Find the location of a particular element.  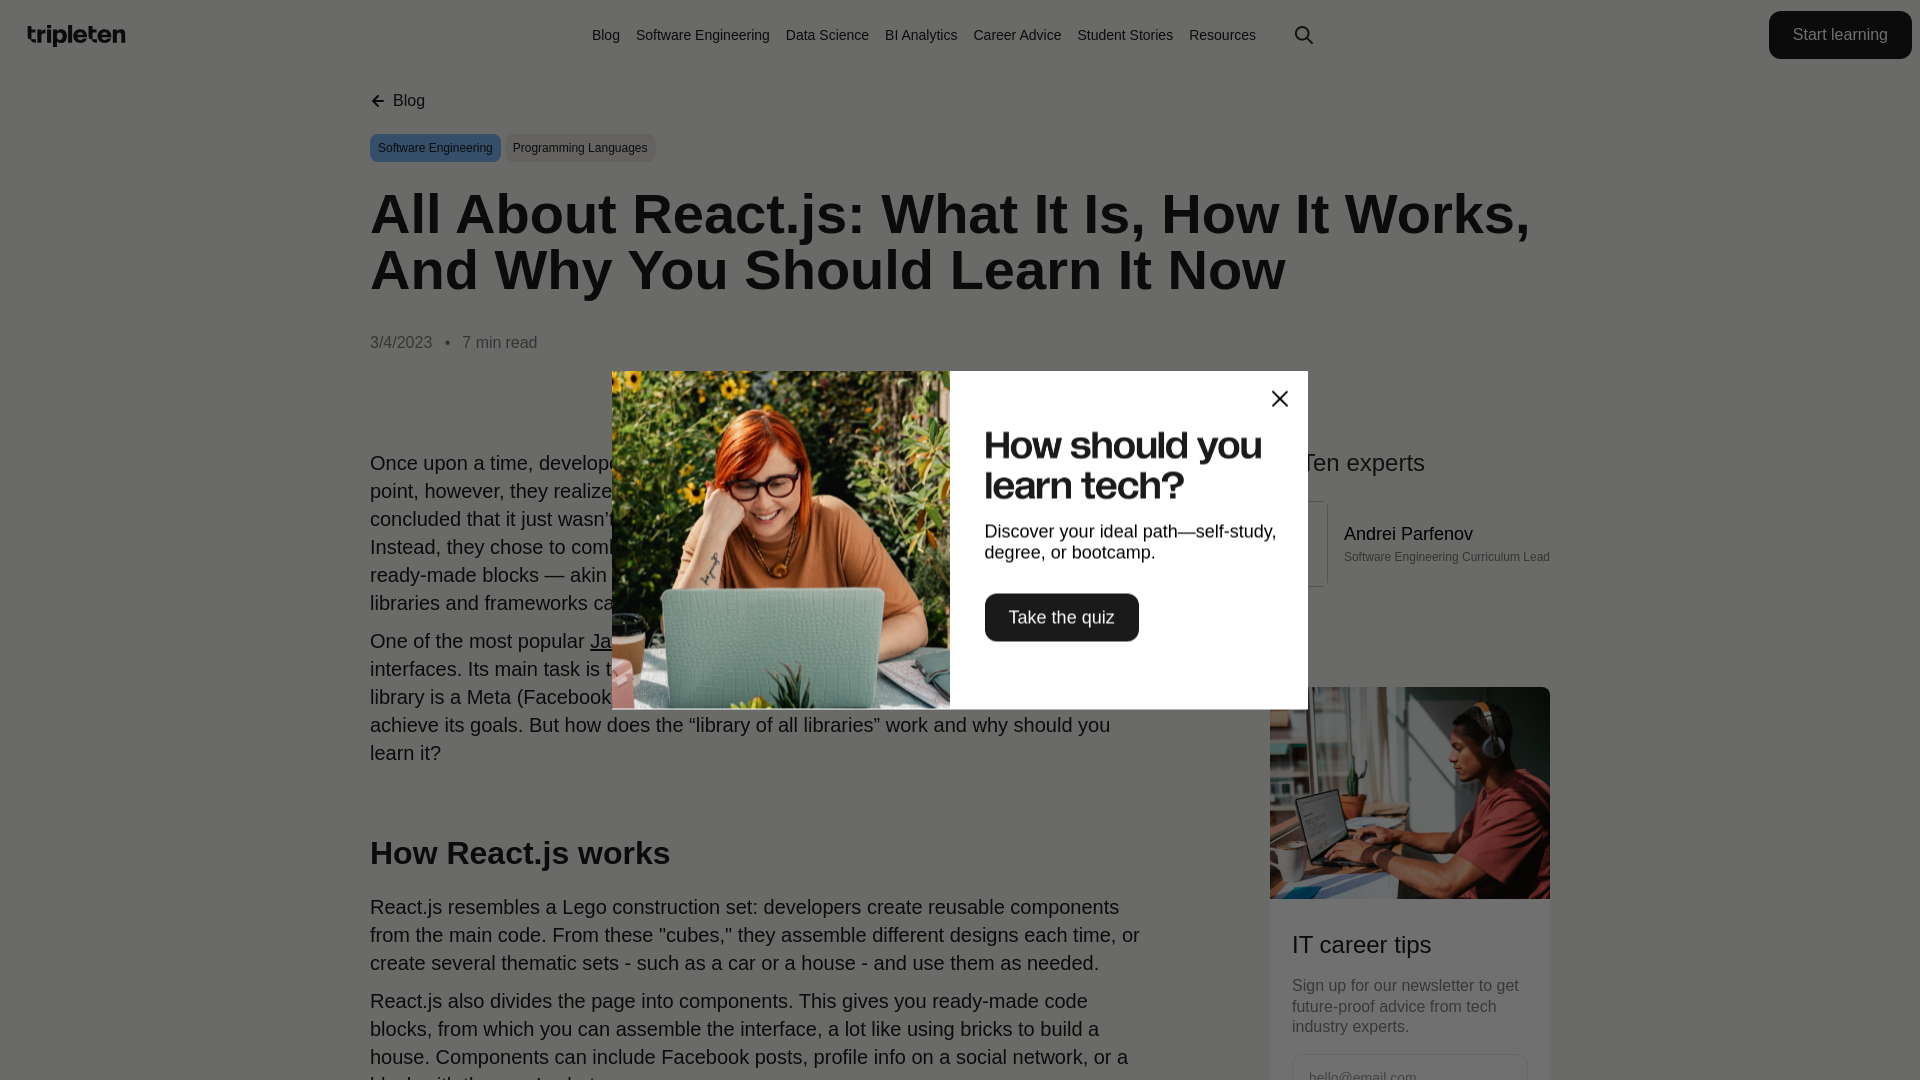

Blog is located at coordinates (606, 34).